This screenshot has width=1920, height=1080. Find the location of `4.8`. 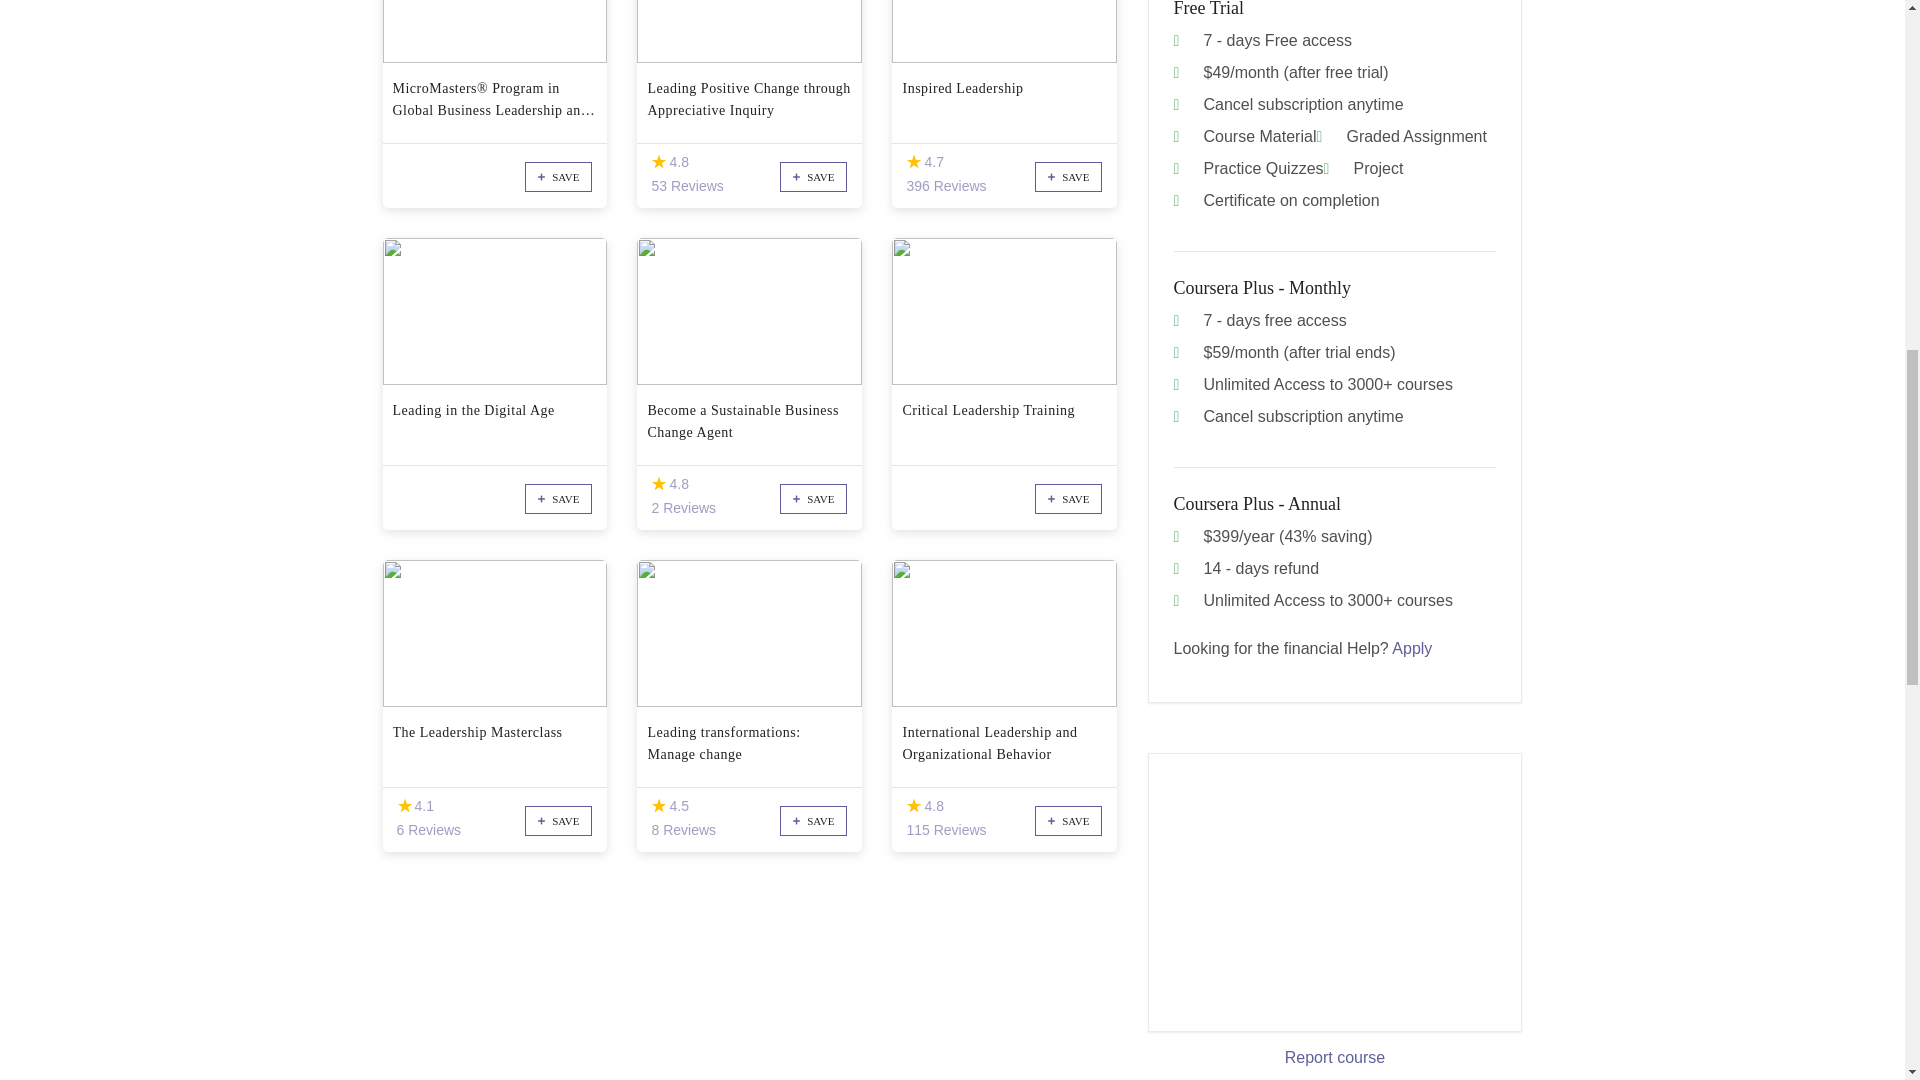

4.8 is located at coordinates (658, 484).